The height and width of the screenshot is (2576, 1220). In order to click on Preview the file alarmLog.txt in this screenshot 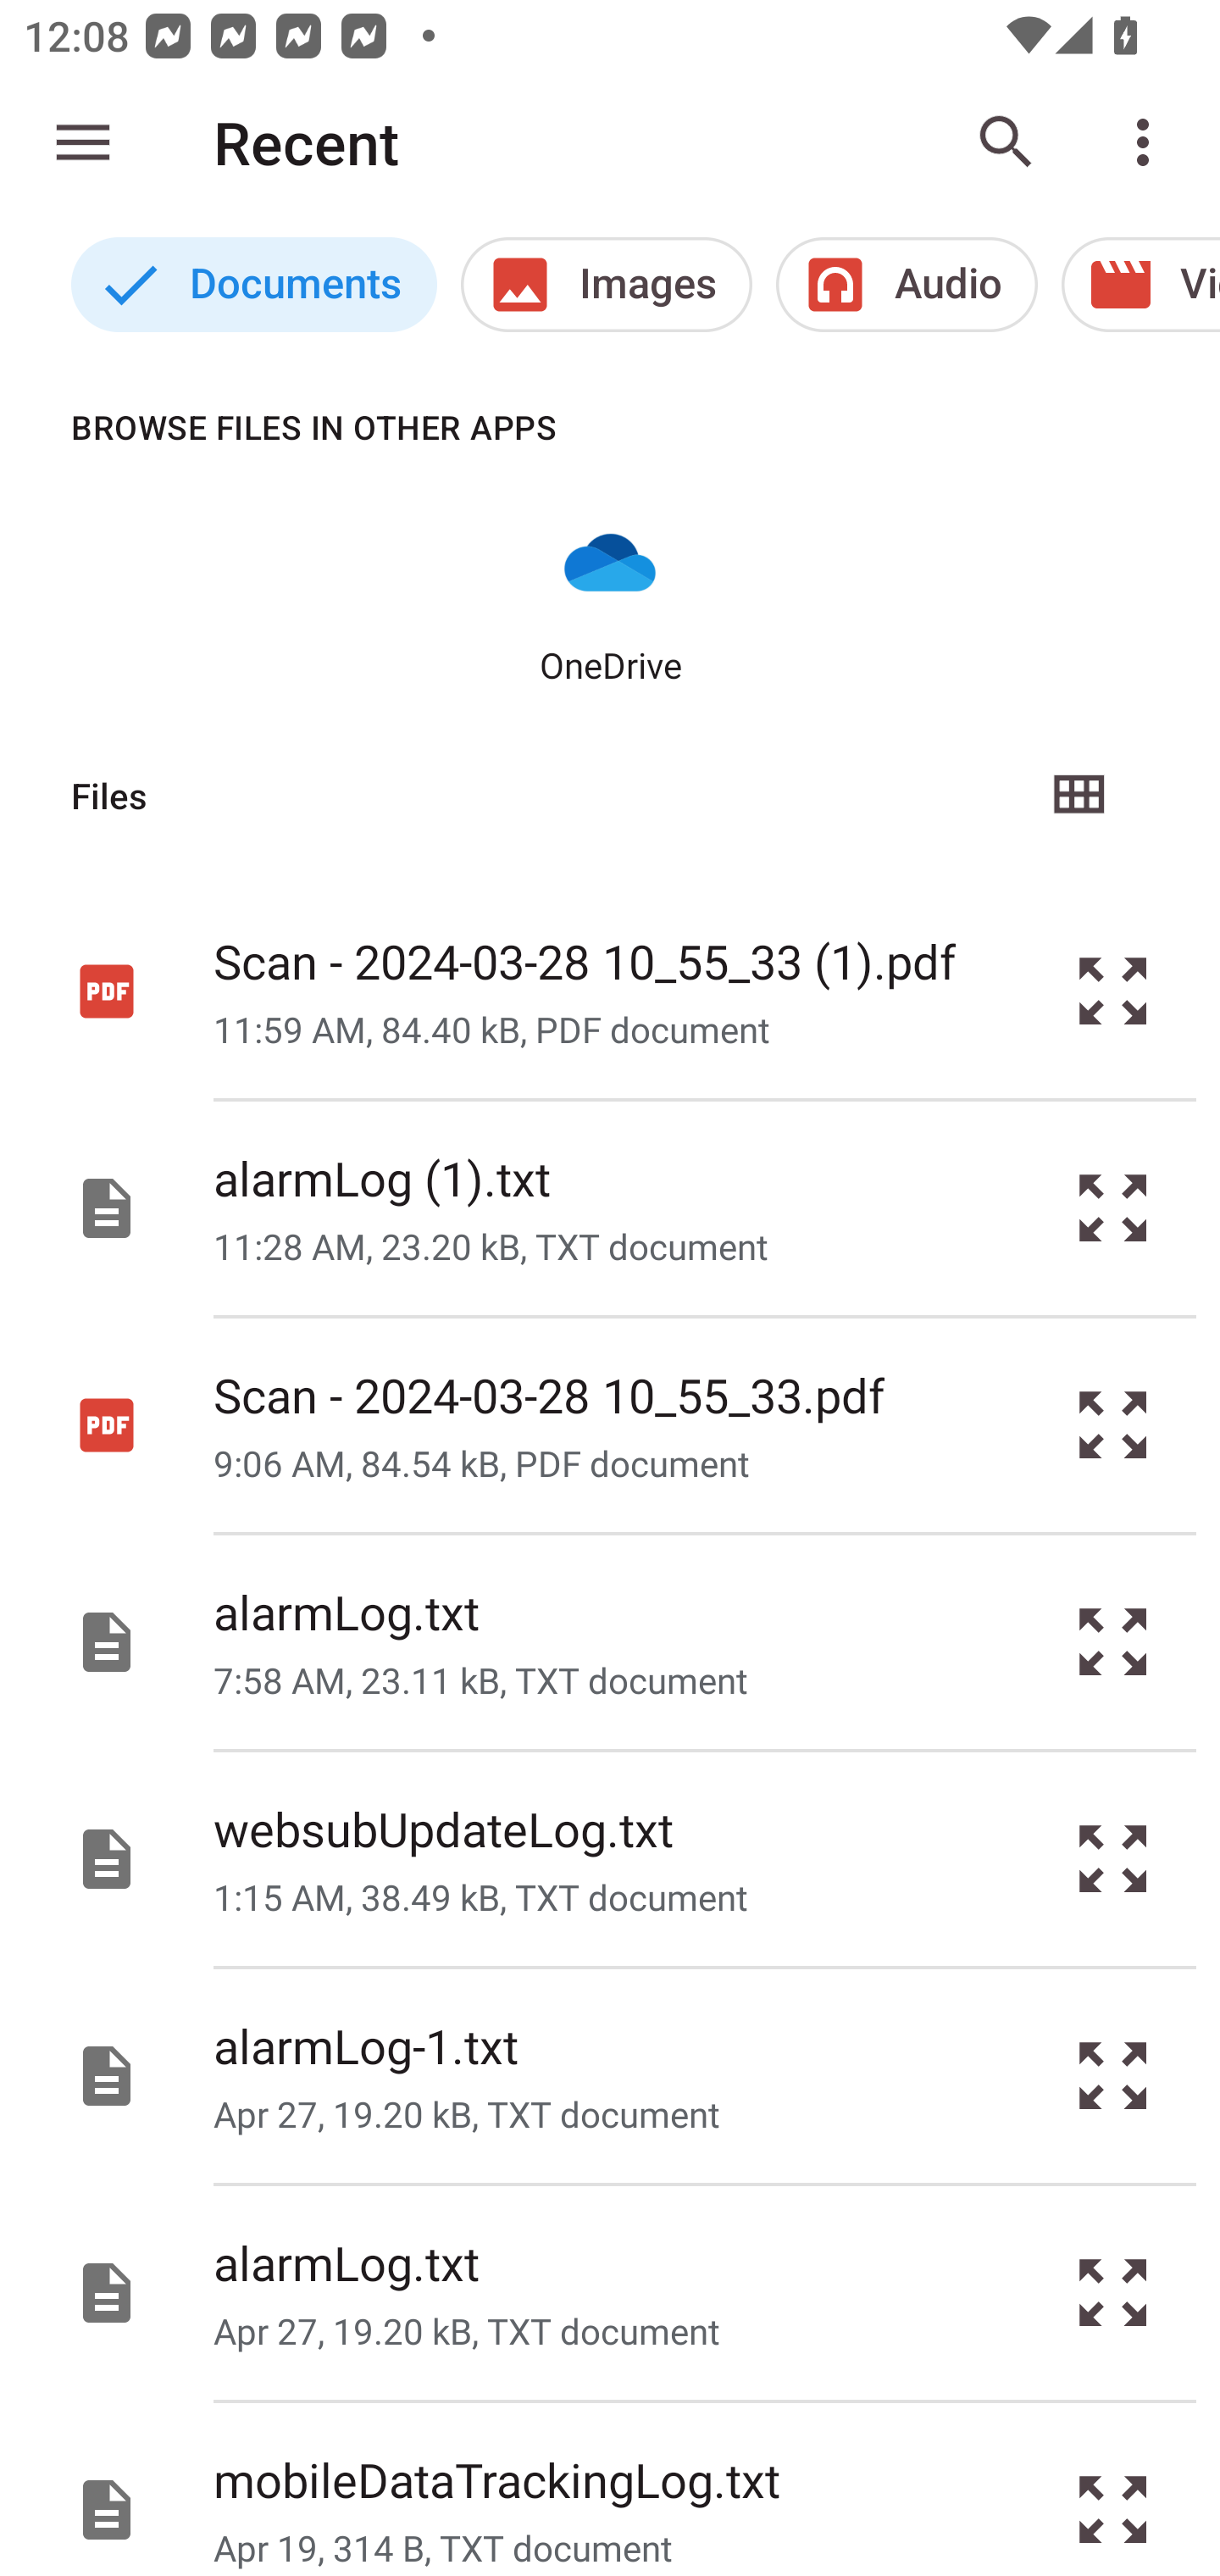, I will do `click(1113, 2293)`.